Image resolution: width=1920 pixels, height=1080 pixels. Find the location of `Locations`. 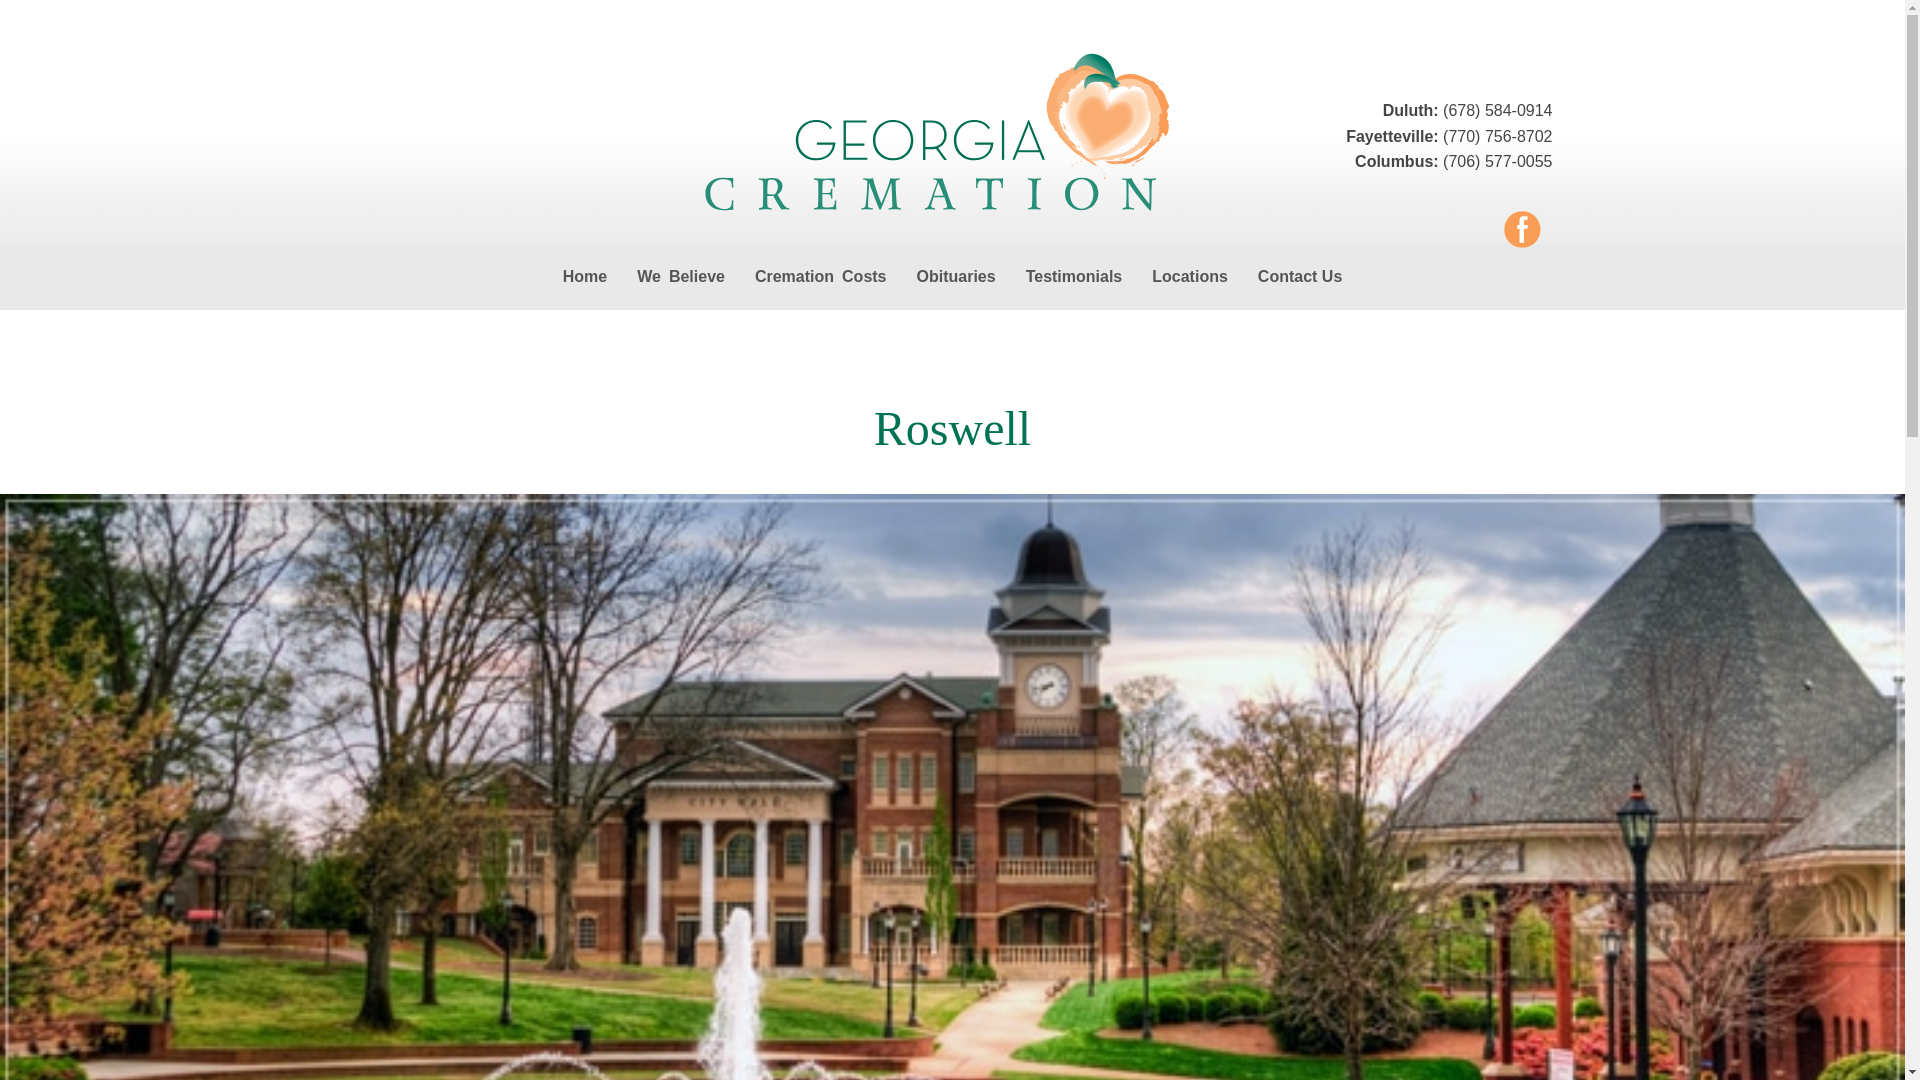

Locations is located at coordinates (1190, 276).